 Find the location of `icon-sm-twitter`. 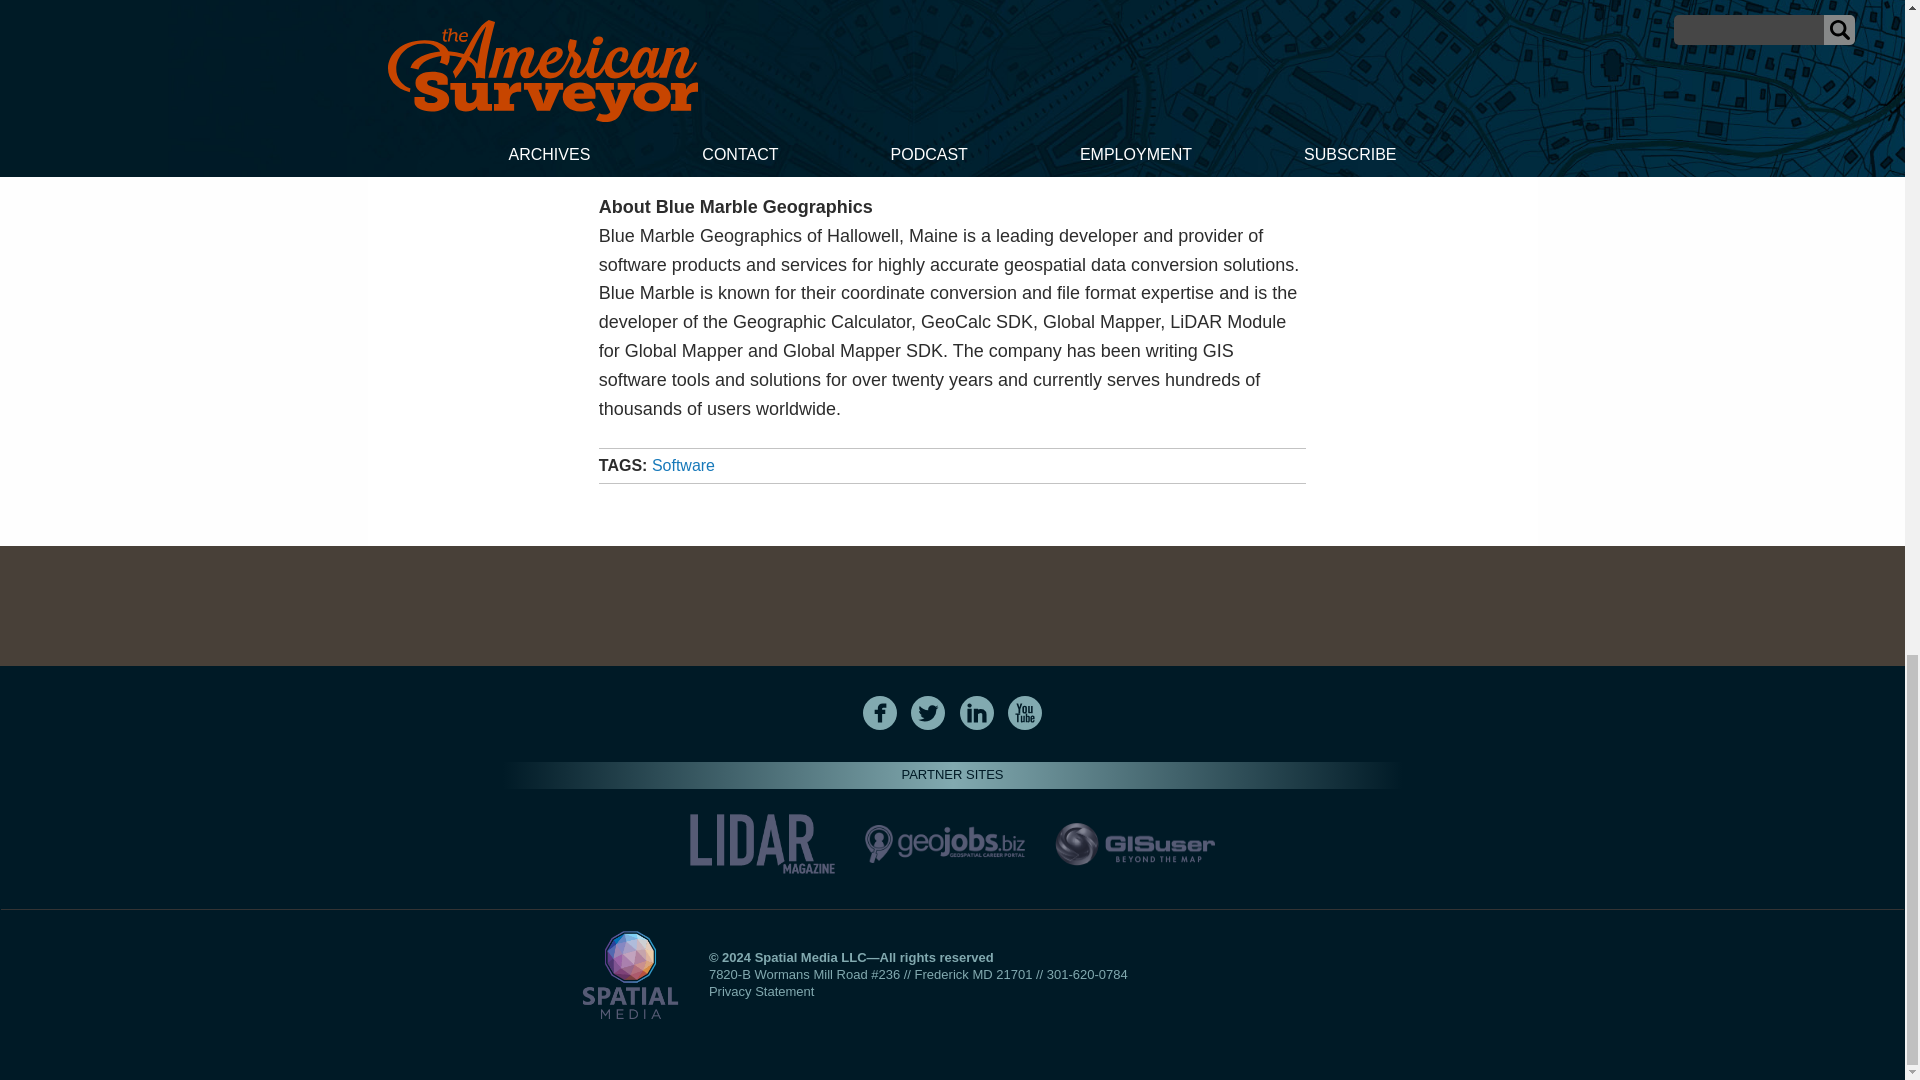

icon-sm-twitter is located at coordinates (928, 712).